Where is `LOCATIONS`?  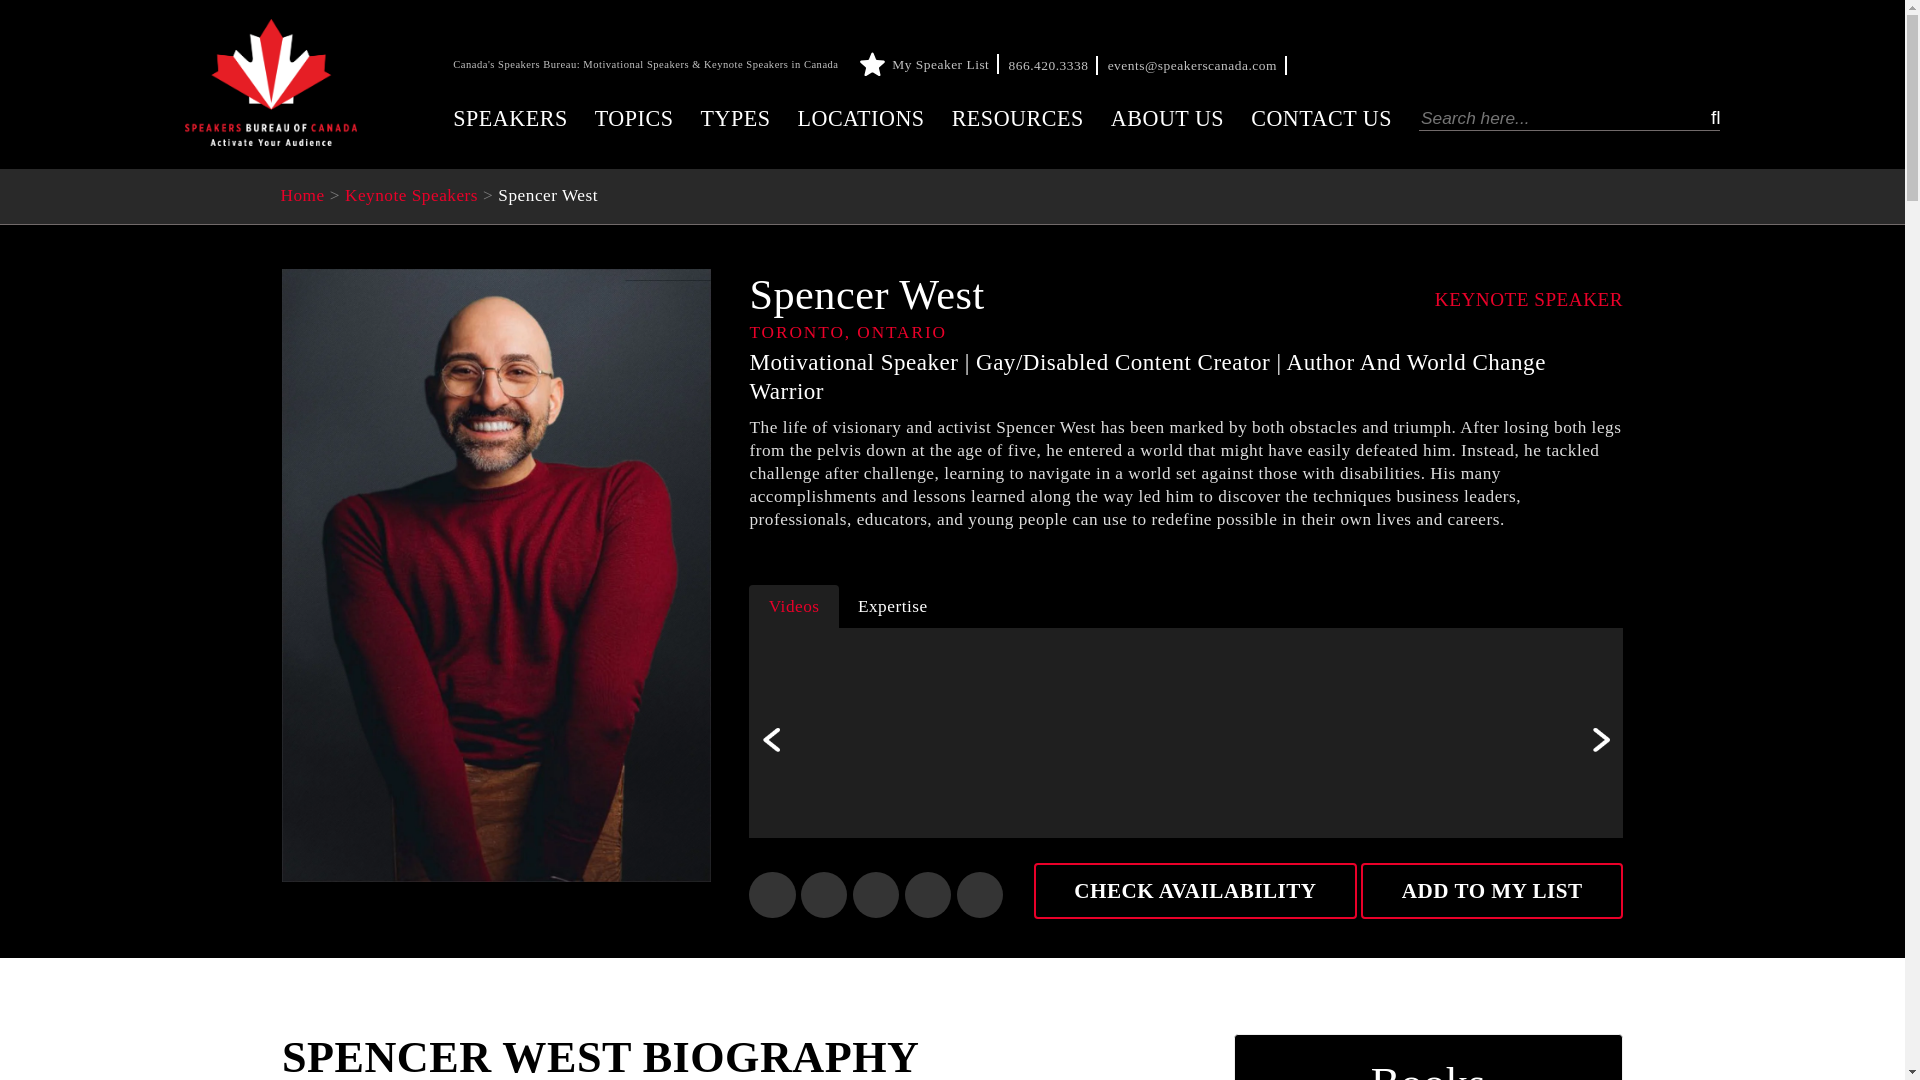 LOCATIONS is located at coordinates (860, 118).